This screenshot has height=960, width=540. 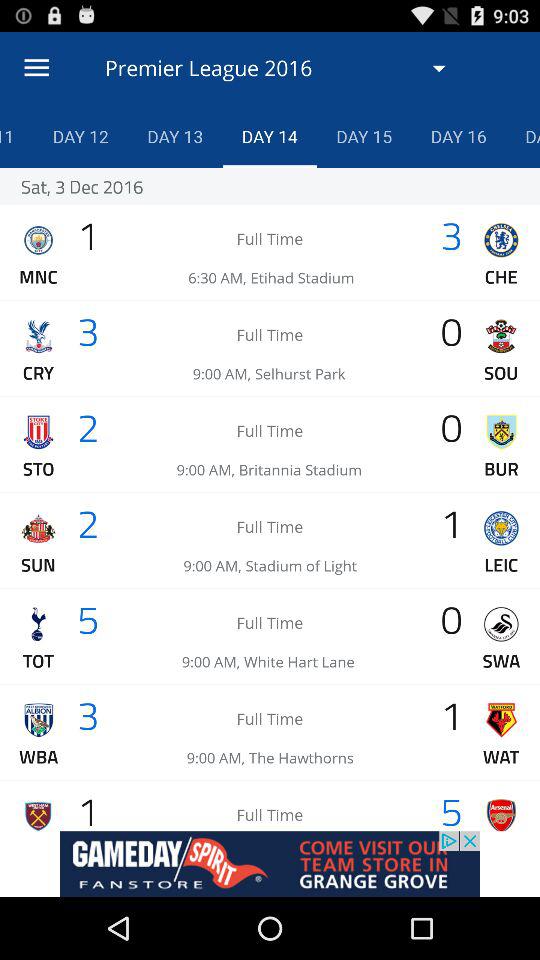 What do you see at coordinates (500, 720) in the screenshot?
I see `click on the icon which is above wat` at bounding box center [500, 720].